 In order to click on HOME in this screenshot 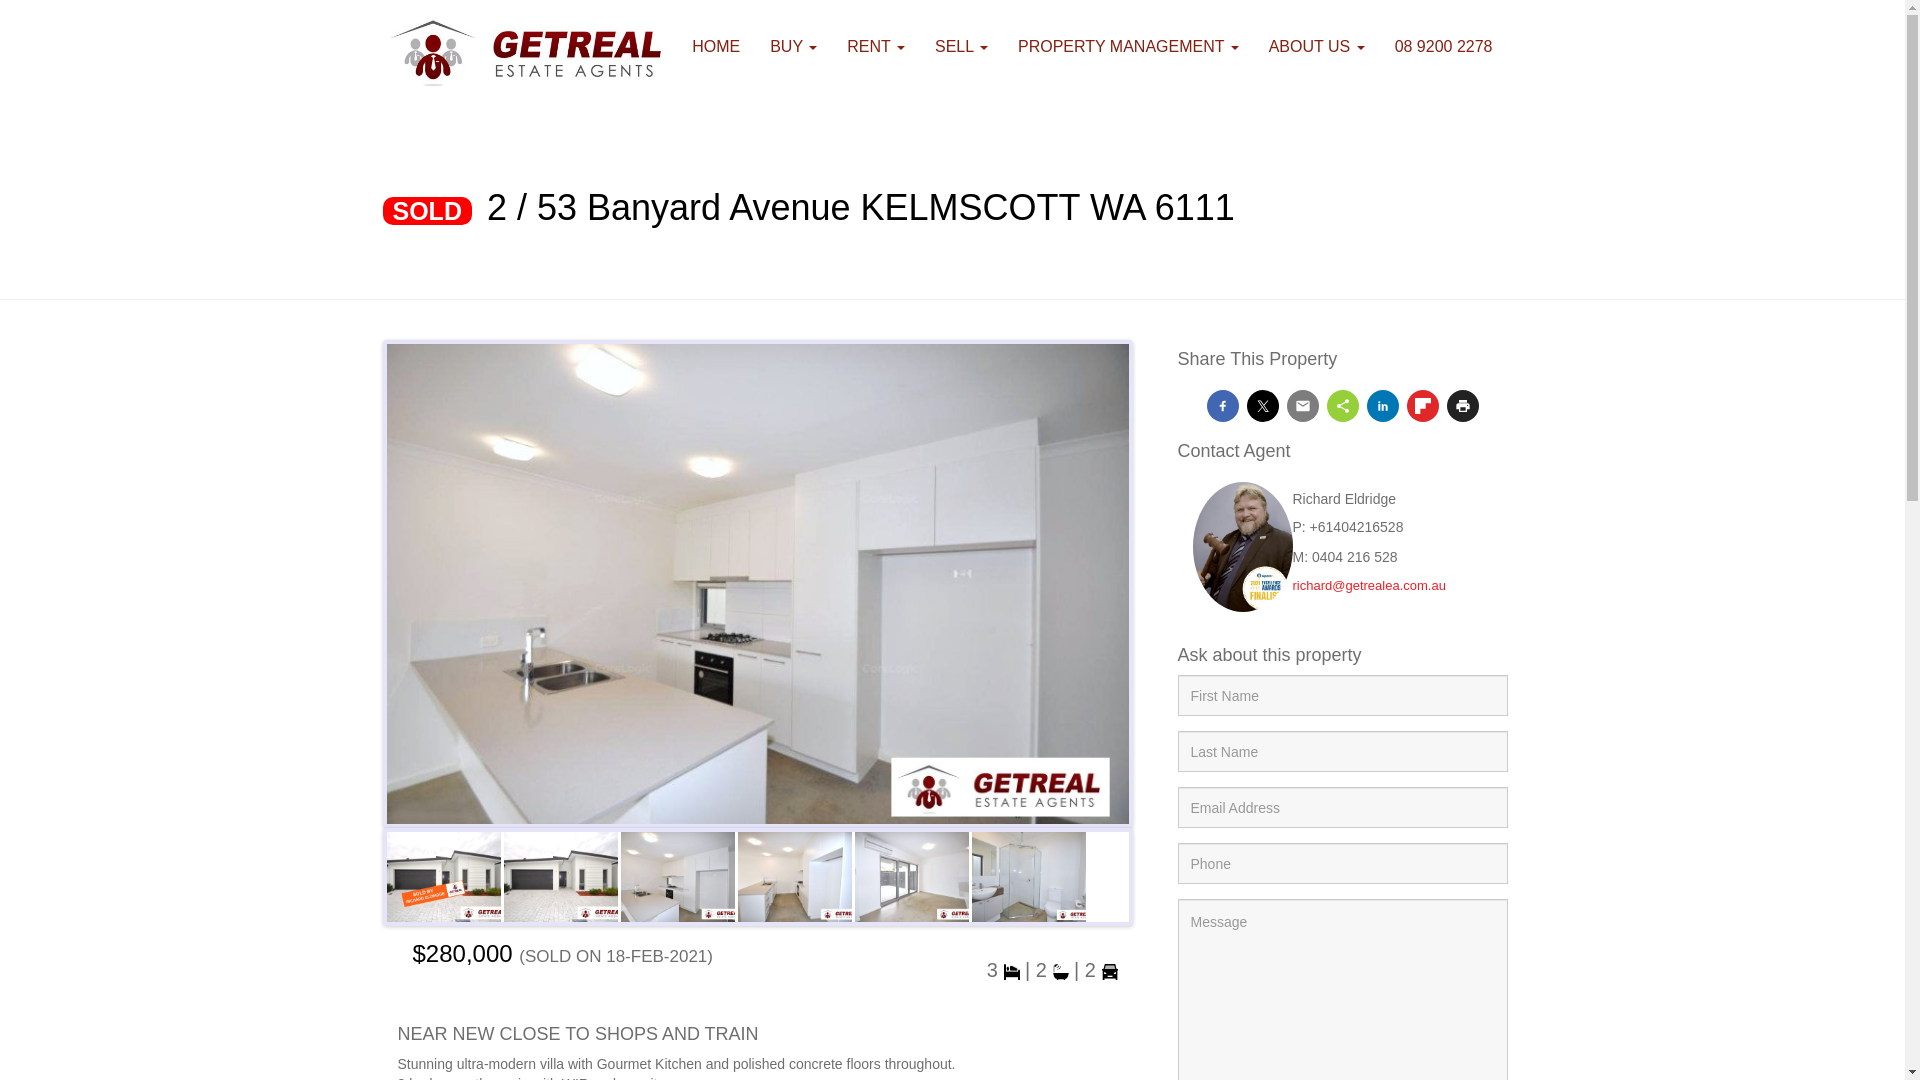, I will do `click(716, 47)`.